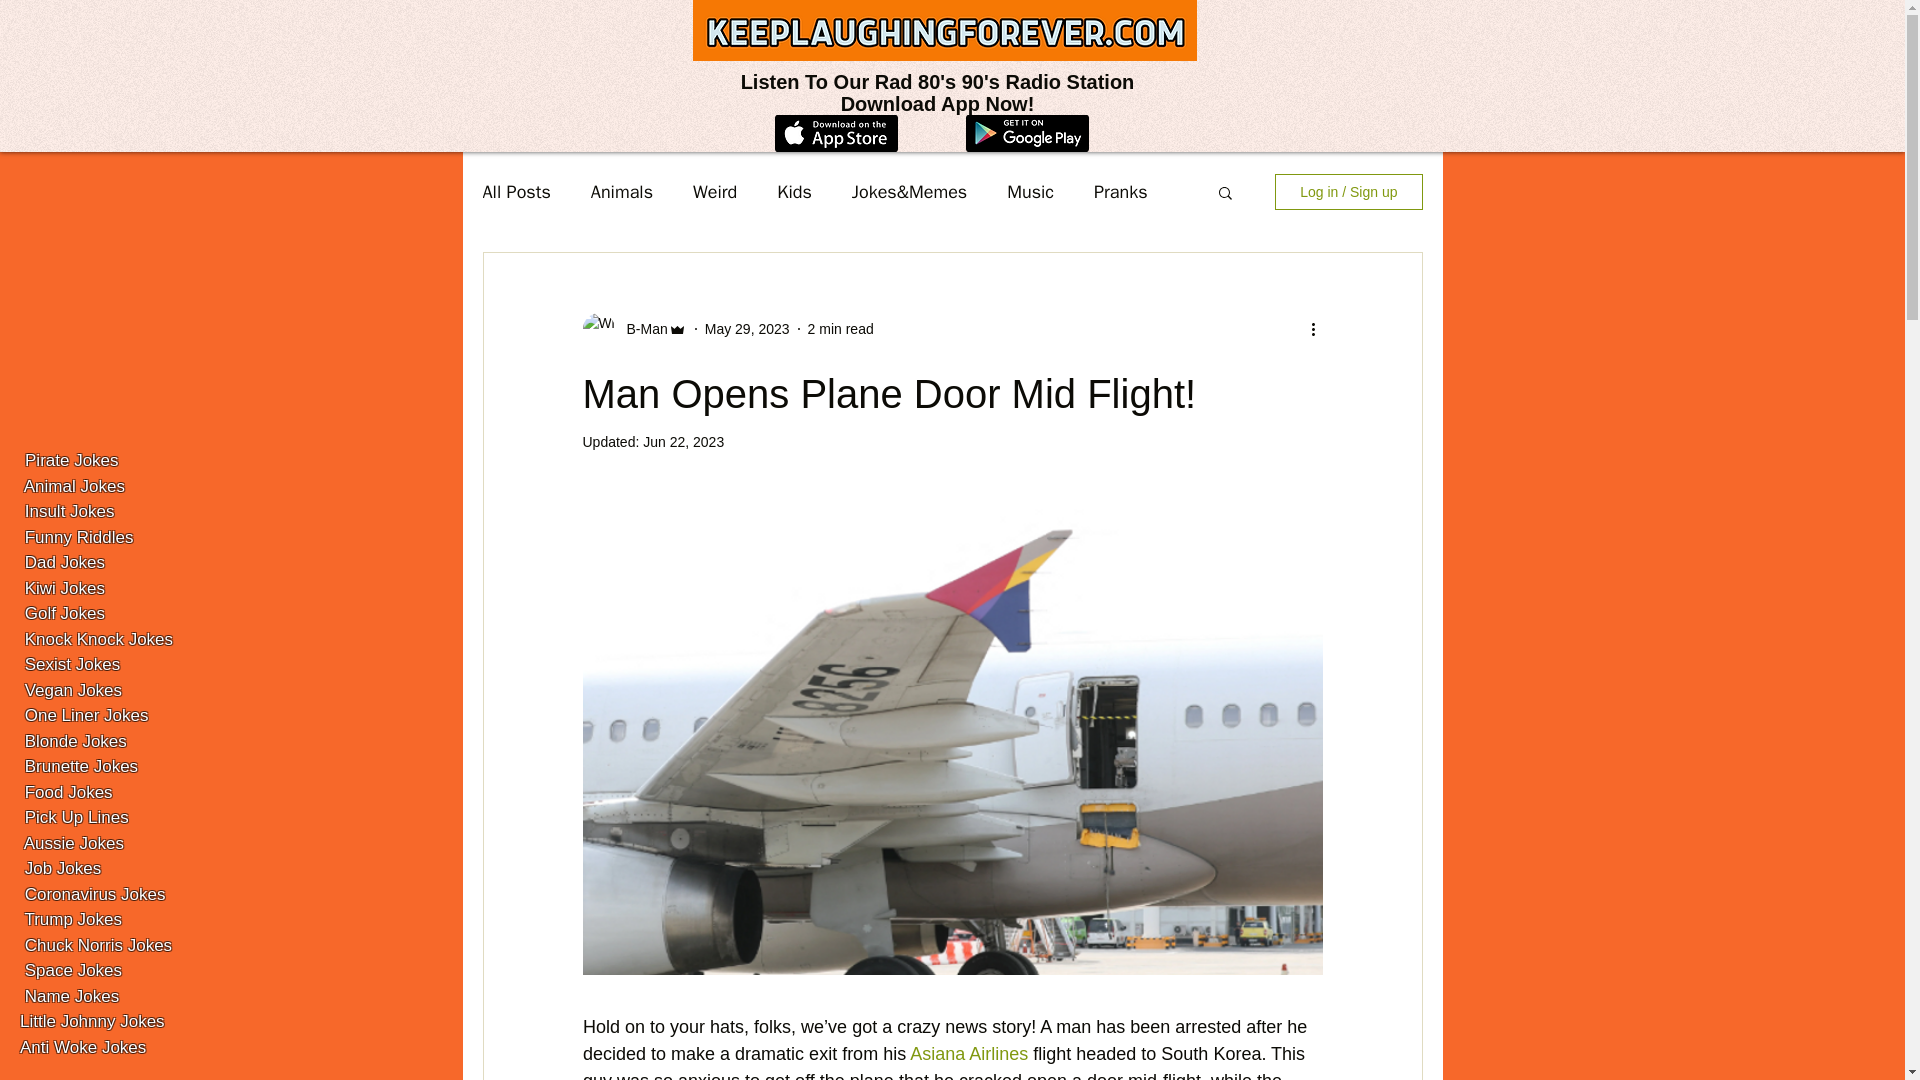  What do you see at coordinates (683, 442) in the screenshot?
I see `Jun 22, 2023` at bounding box center [683, 442].